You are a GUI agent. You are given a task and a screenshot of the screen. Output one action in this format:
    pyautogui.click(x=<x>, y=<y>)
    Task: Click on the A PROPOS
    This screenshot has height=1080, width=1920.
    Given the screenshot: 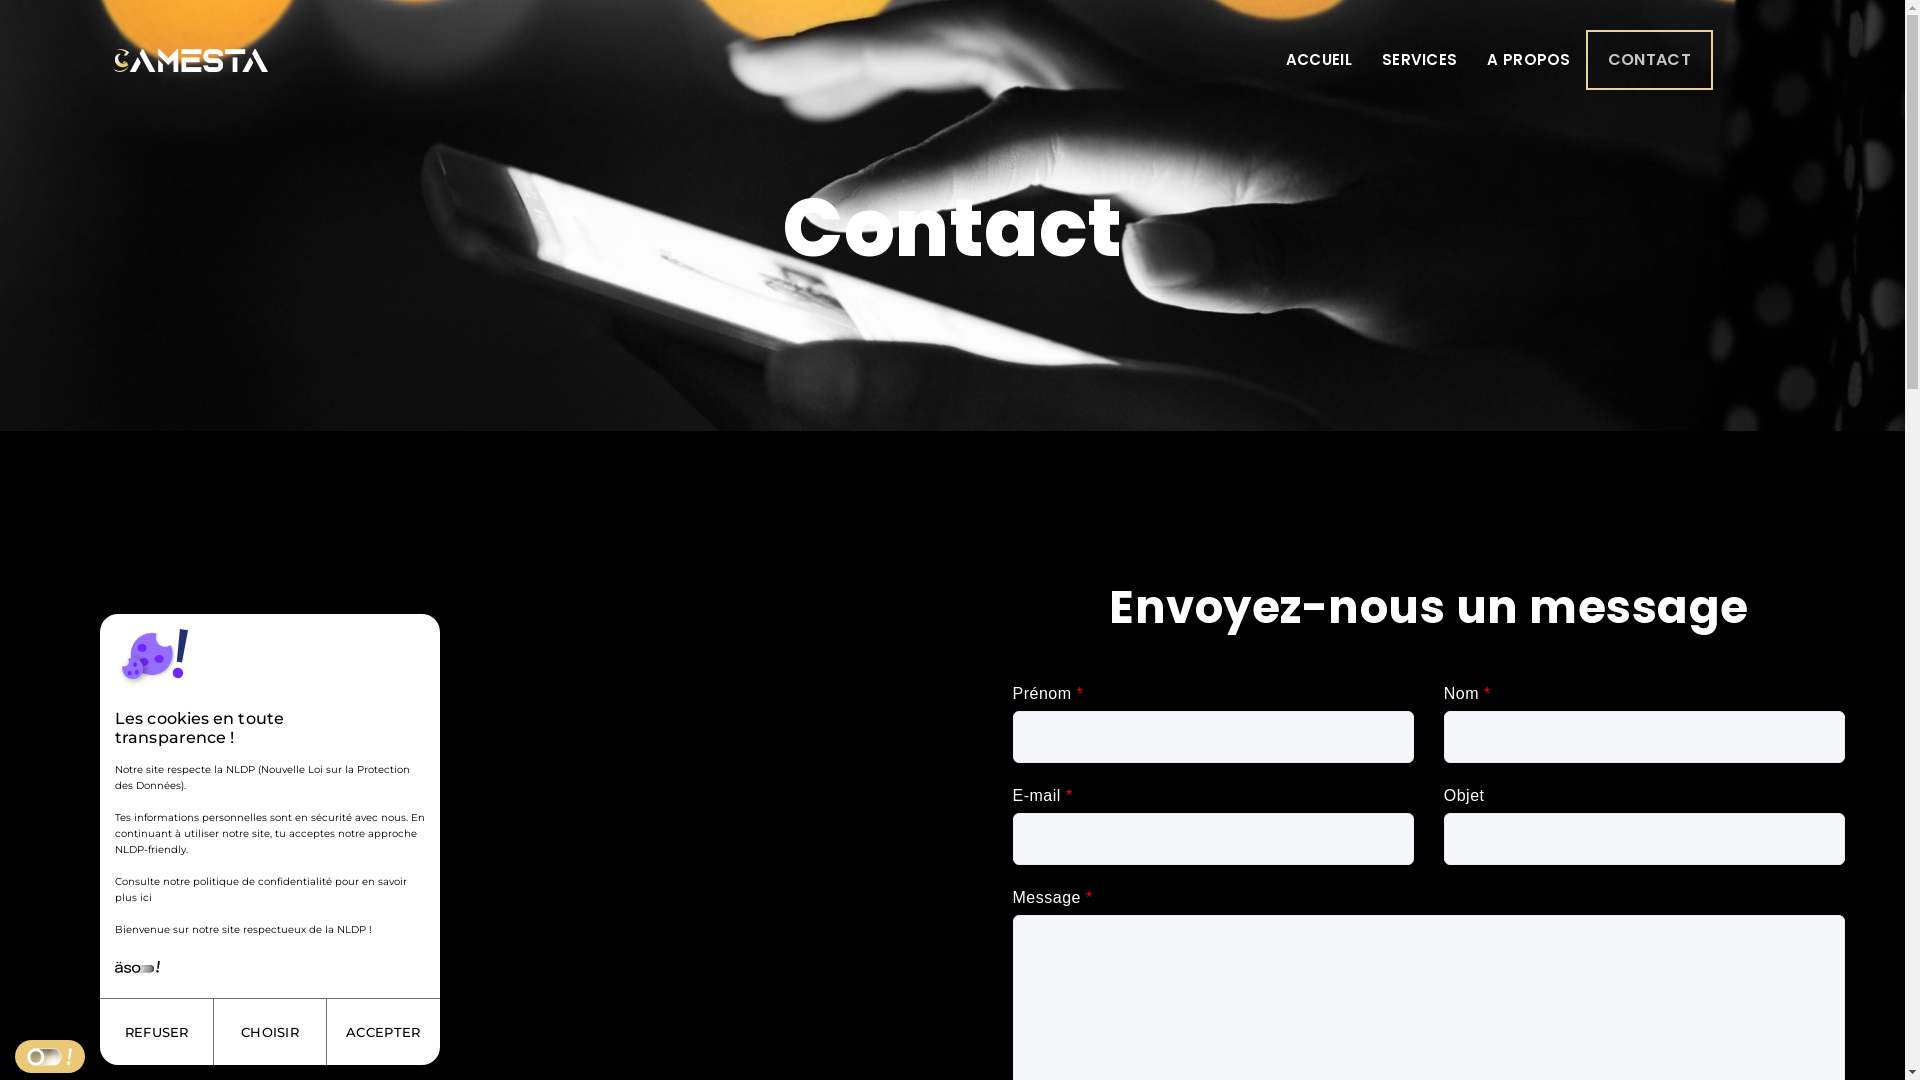 What is the action you would take?
    pyautogui.click(x=1528, y=60)
    